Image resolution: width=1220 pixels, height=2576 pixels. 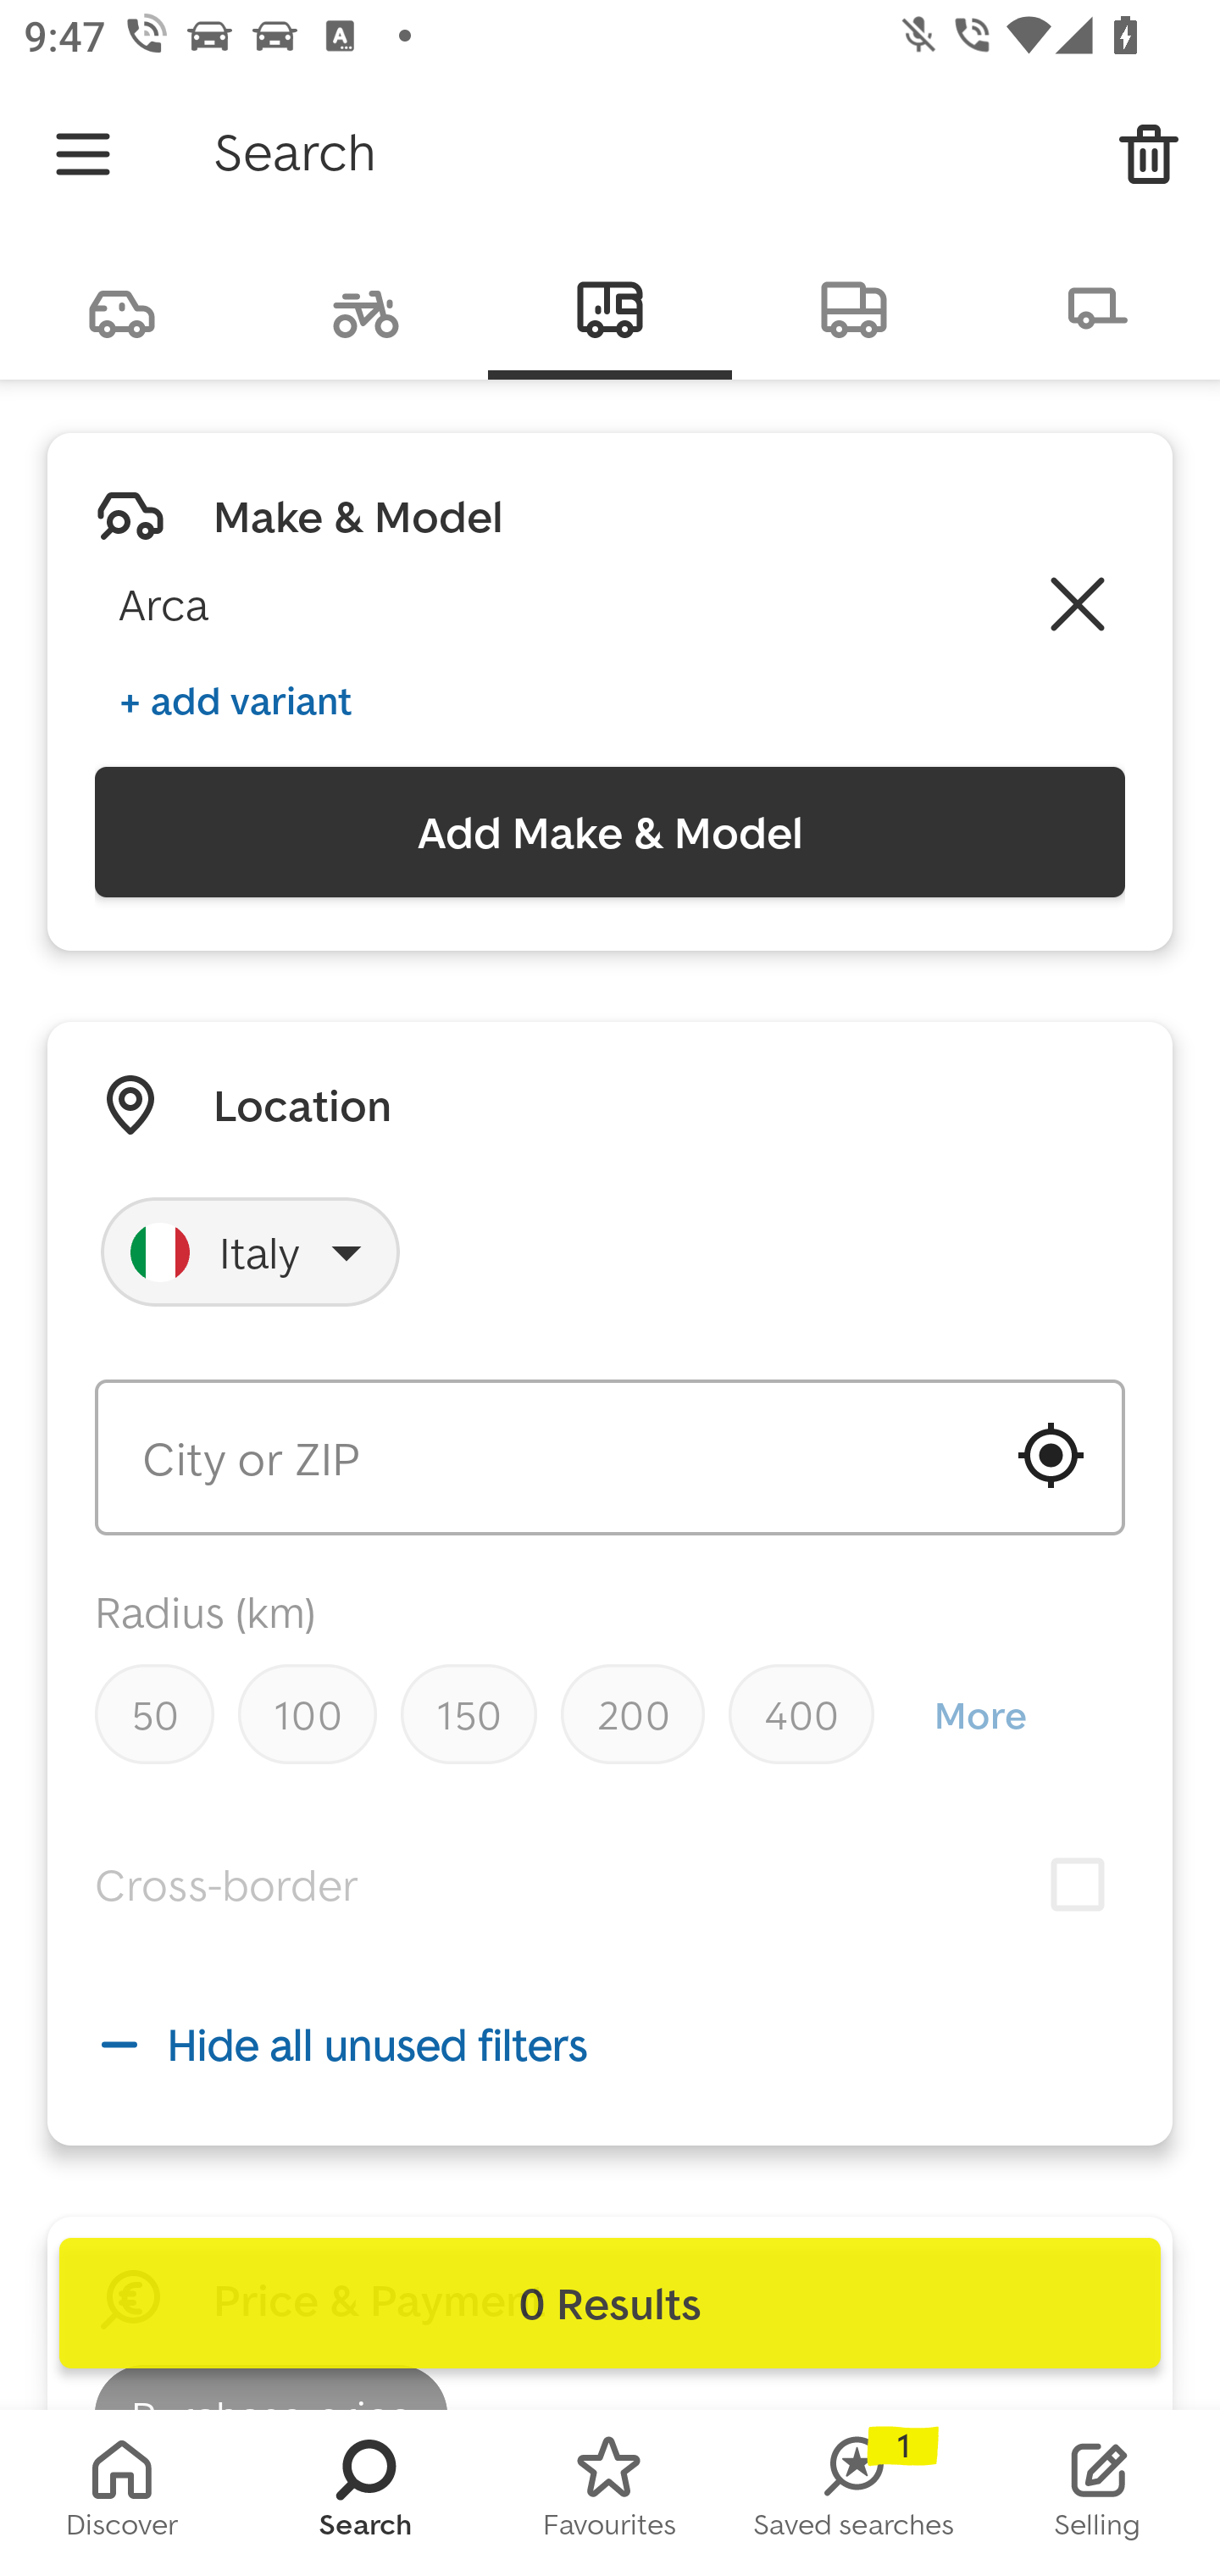 I want to click on Radius (km), so click(x=205, y=1611).